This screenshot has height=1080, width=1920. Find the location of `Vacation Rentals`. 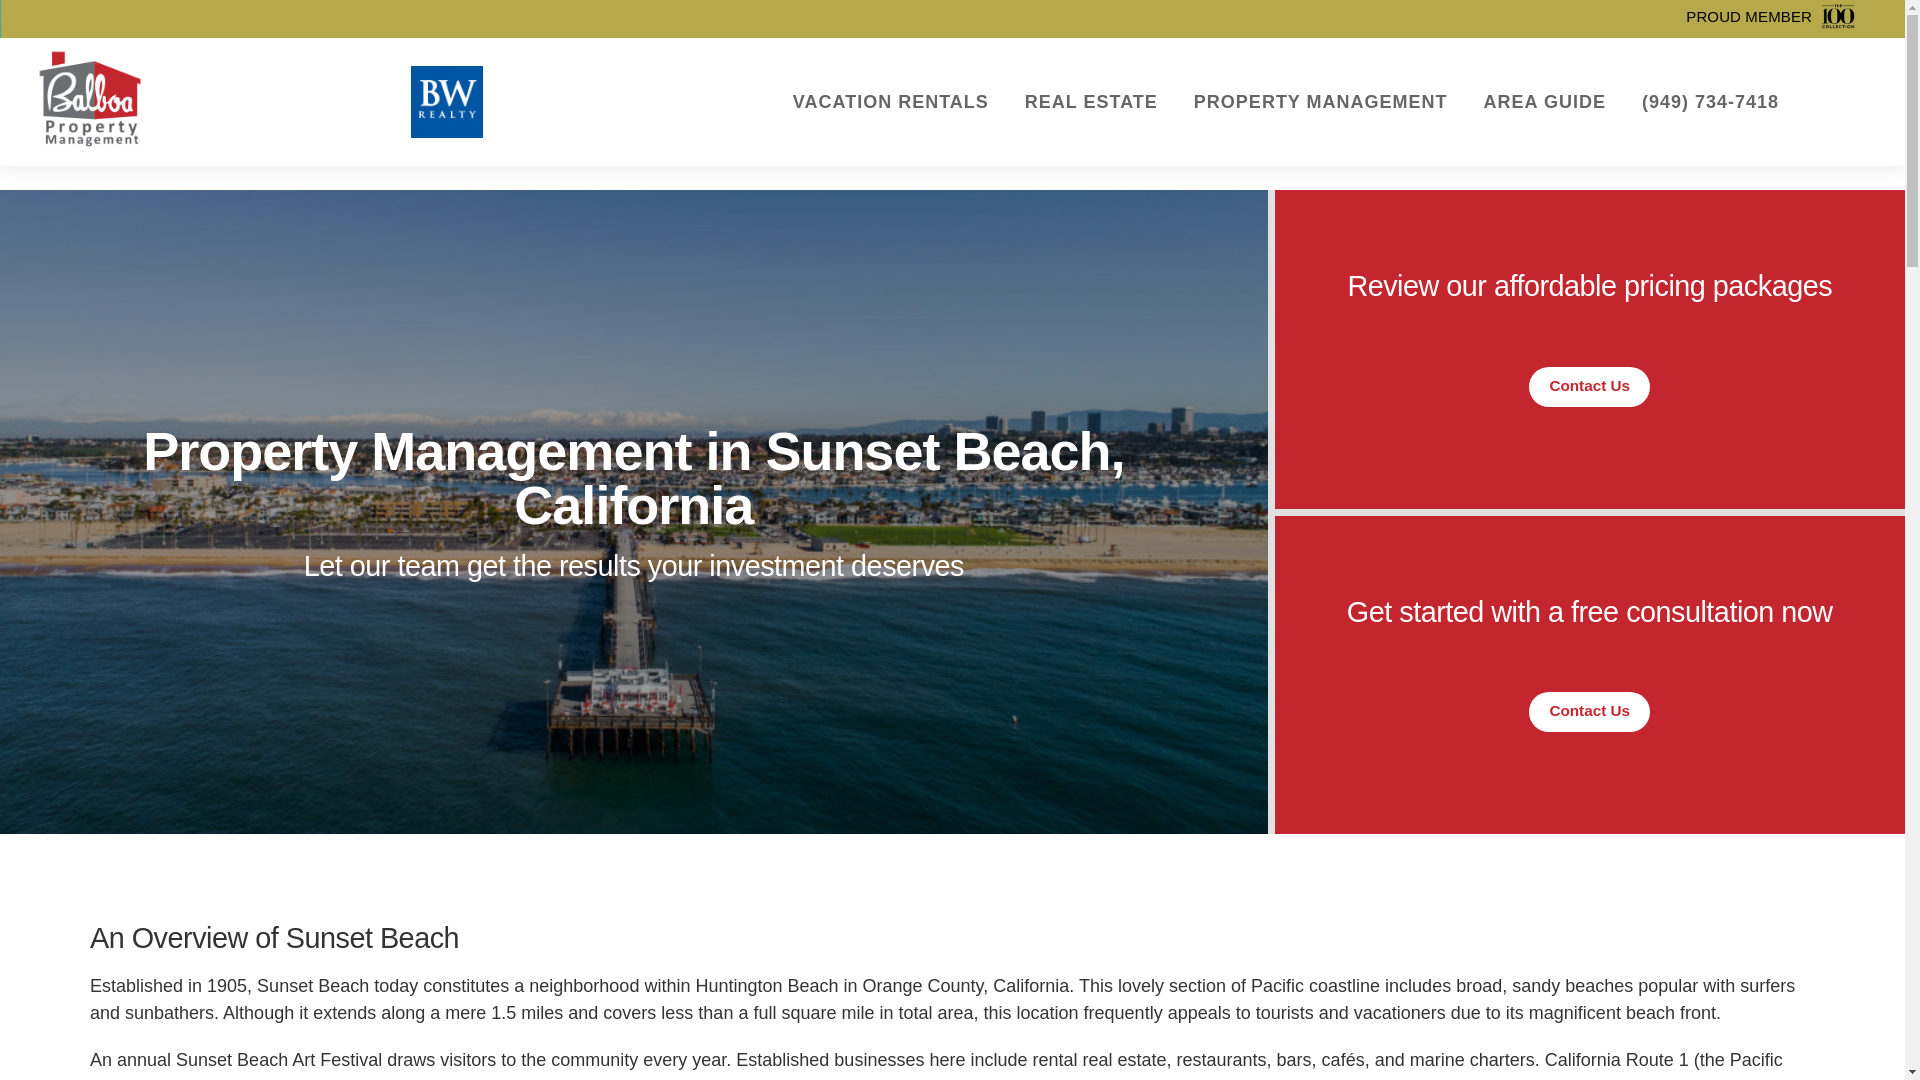

Vacation Rentals is located at coordinates (890, 102).